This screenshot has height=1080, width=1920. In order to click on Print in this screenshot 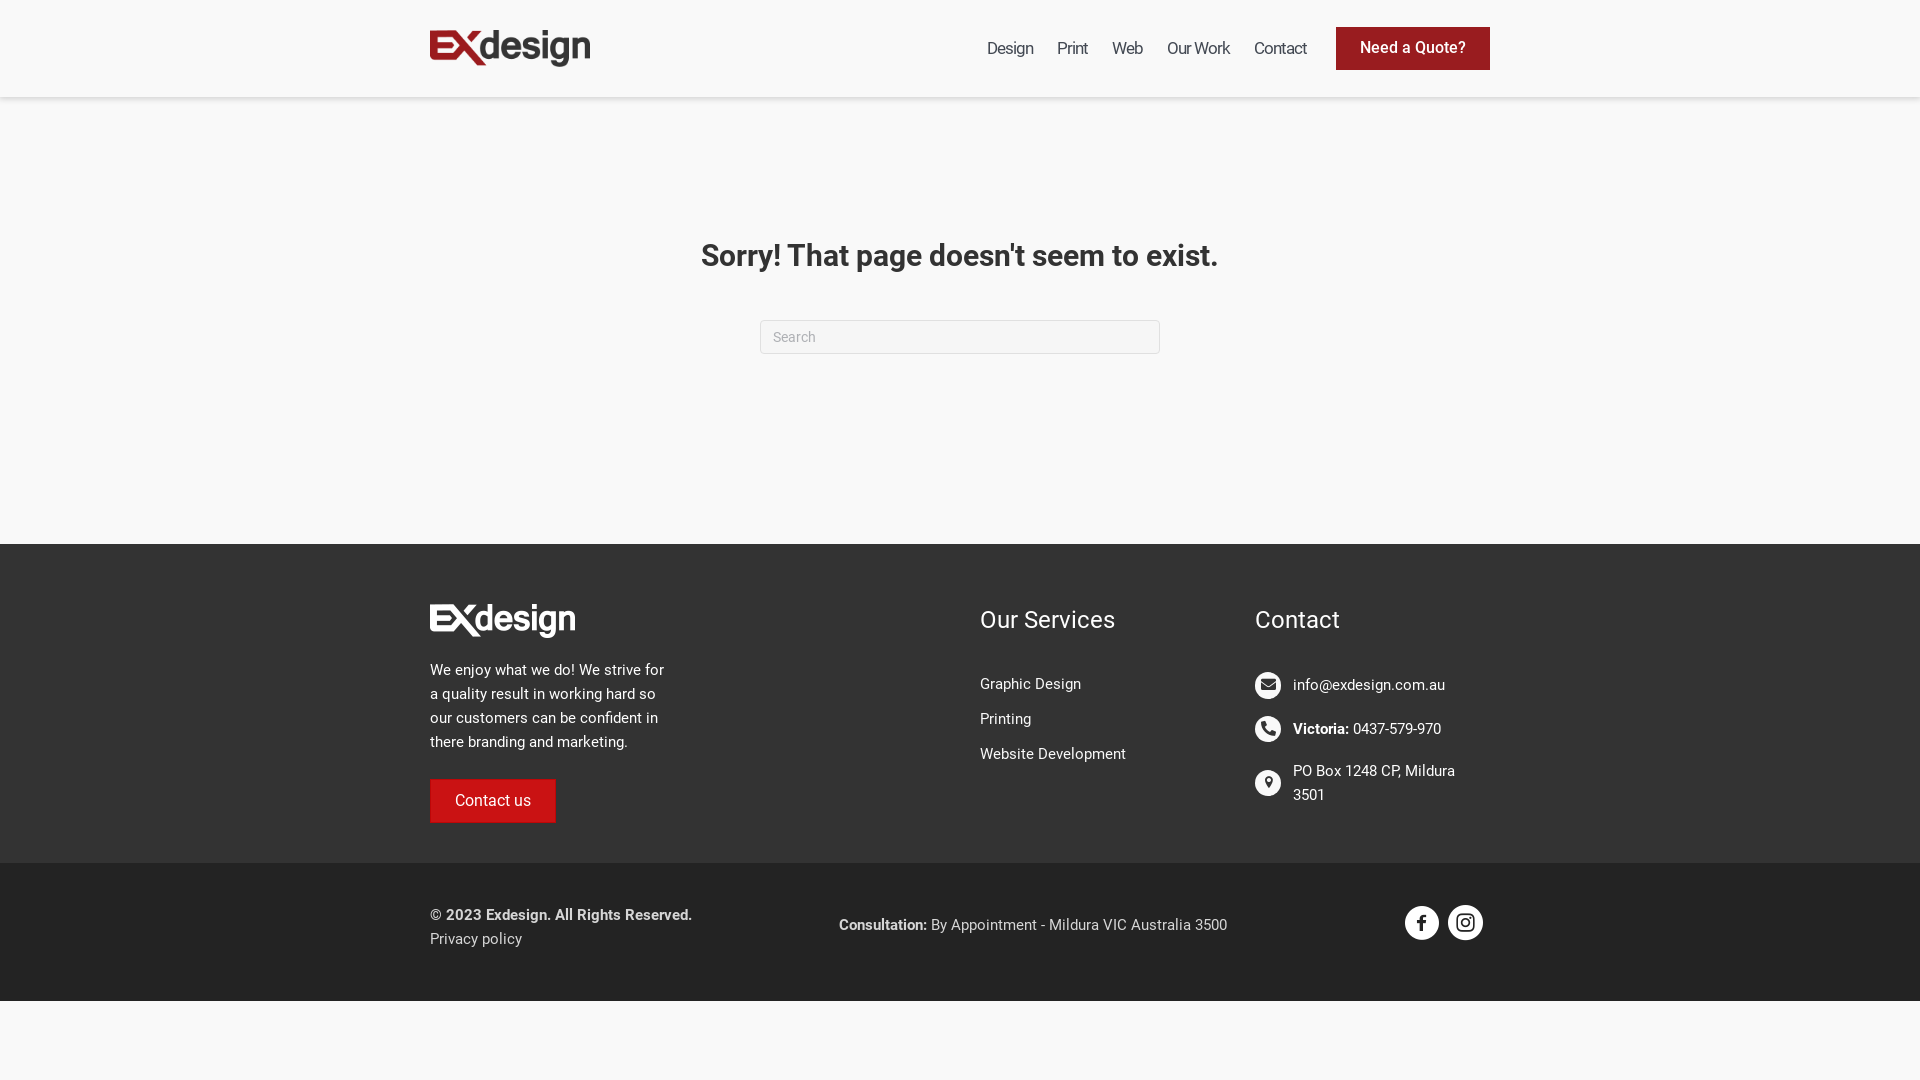, I will do `click(1072, 48)`.